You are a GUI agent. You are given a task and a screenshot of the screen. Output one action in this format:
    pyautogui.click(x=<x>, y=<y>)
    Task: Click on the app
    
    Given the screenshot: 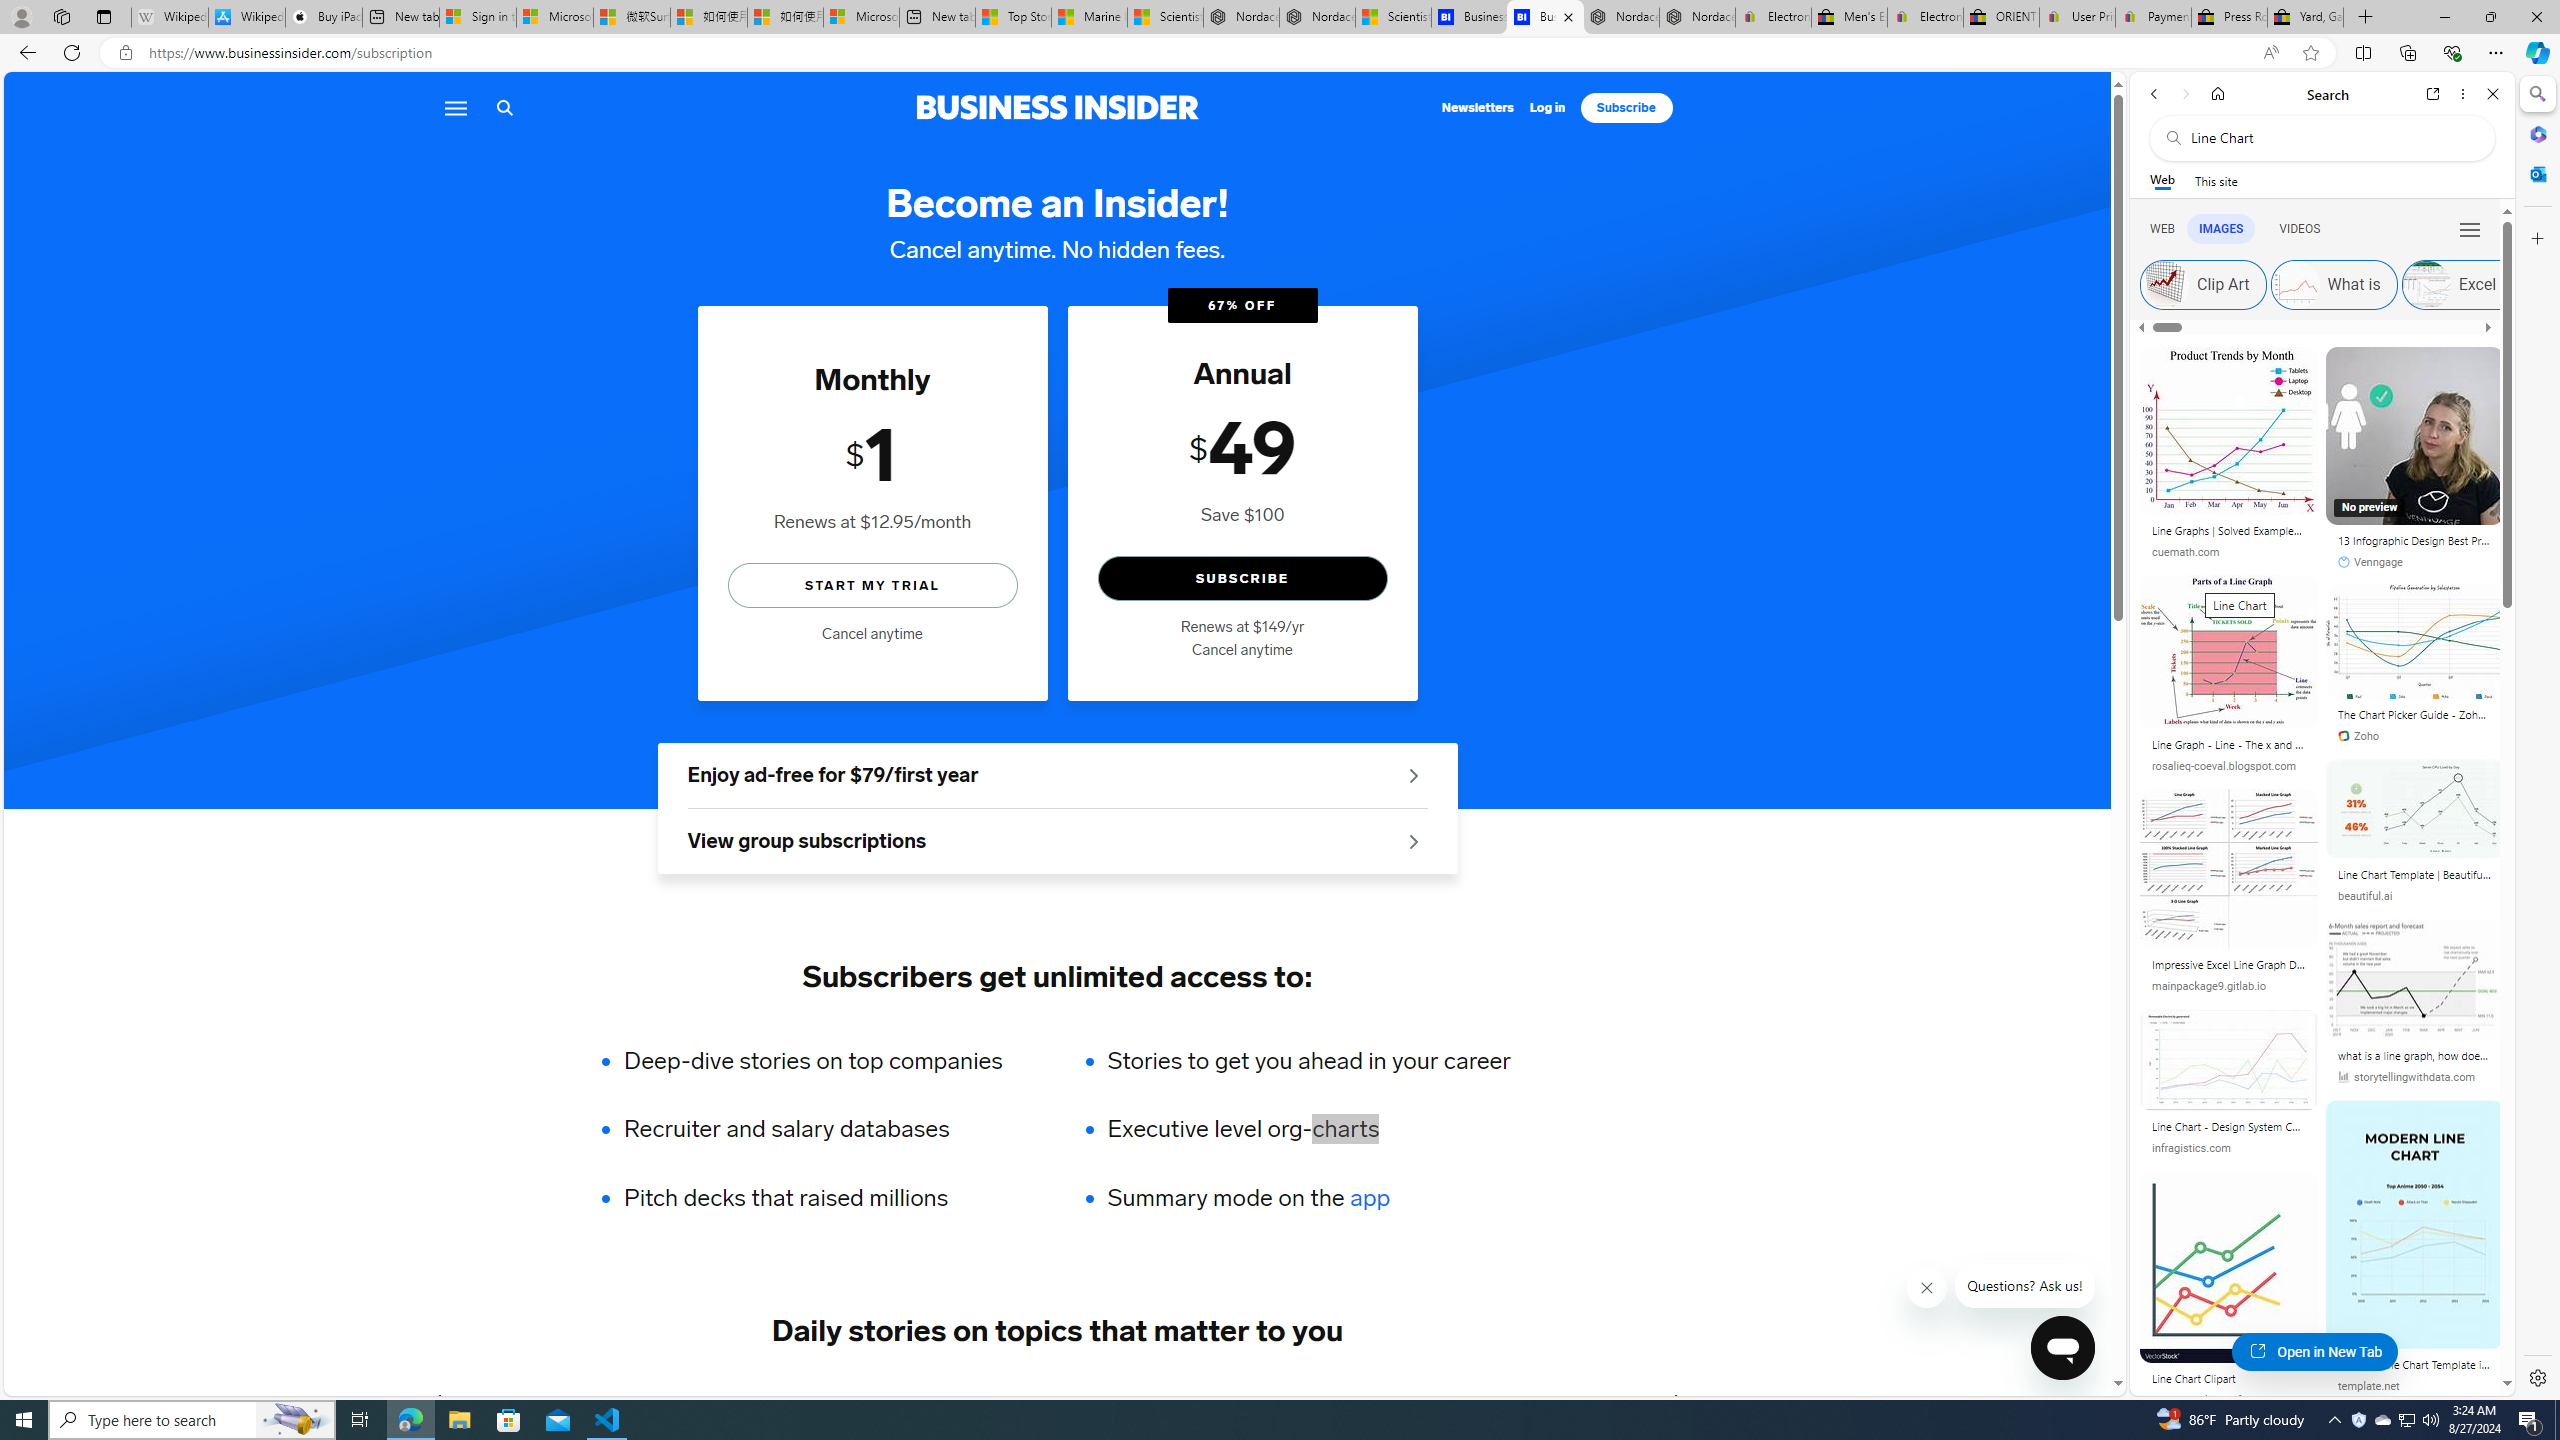 What is the action you would take?
    pyautogui.click(x=1370, y=1198)
    